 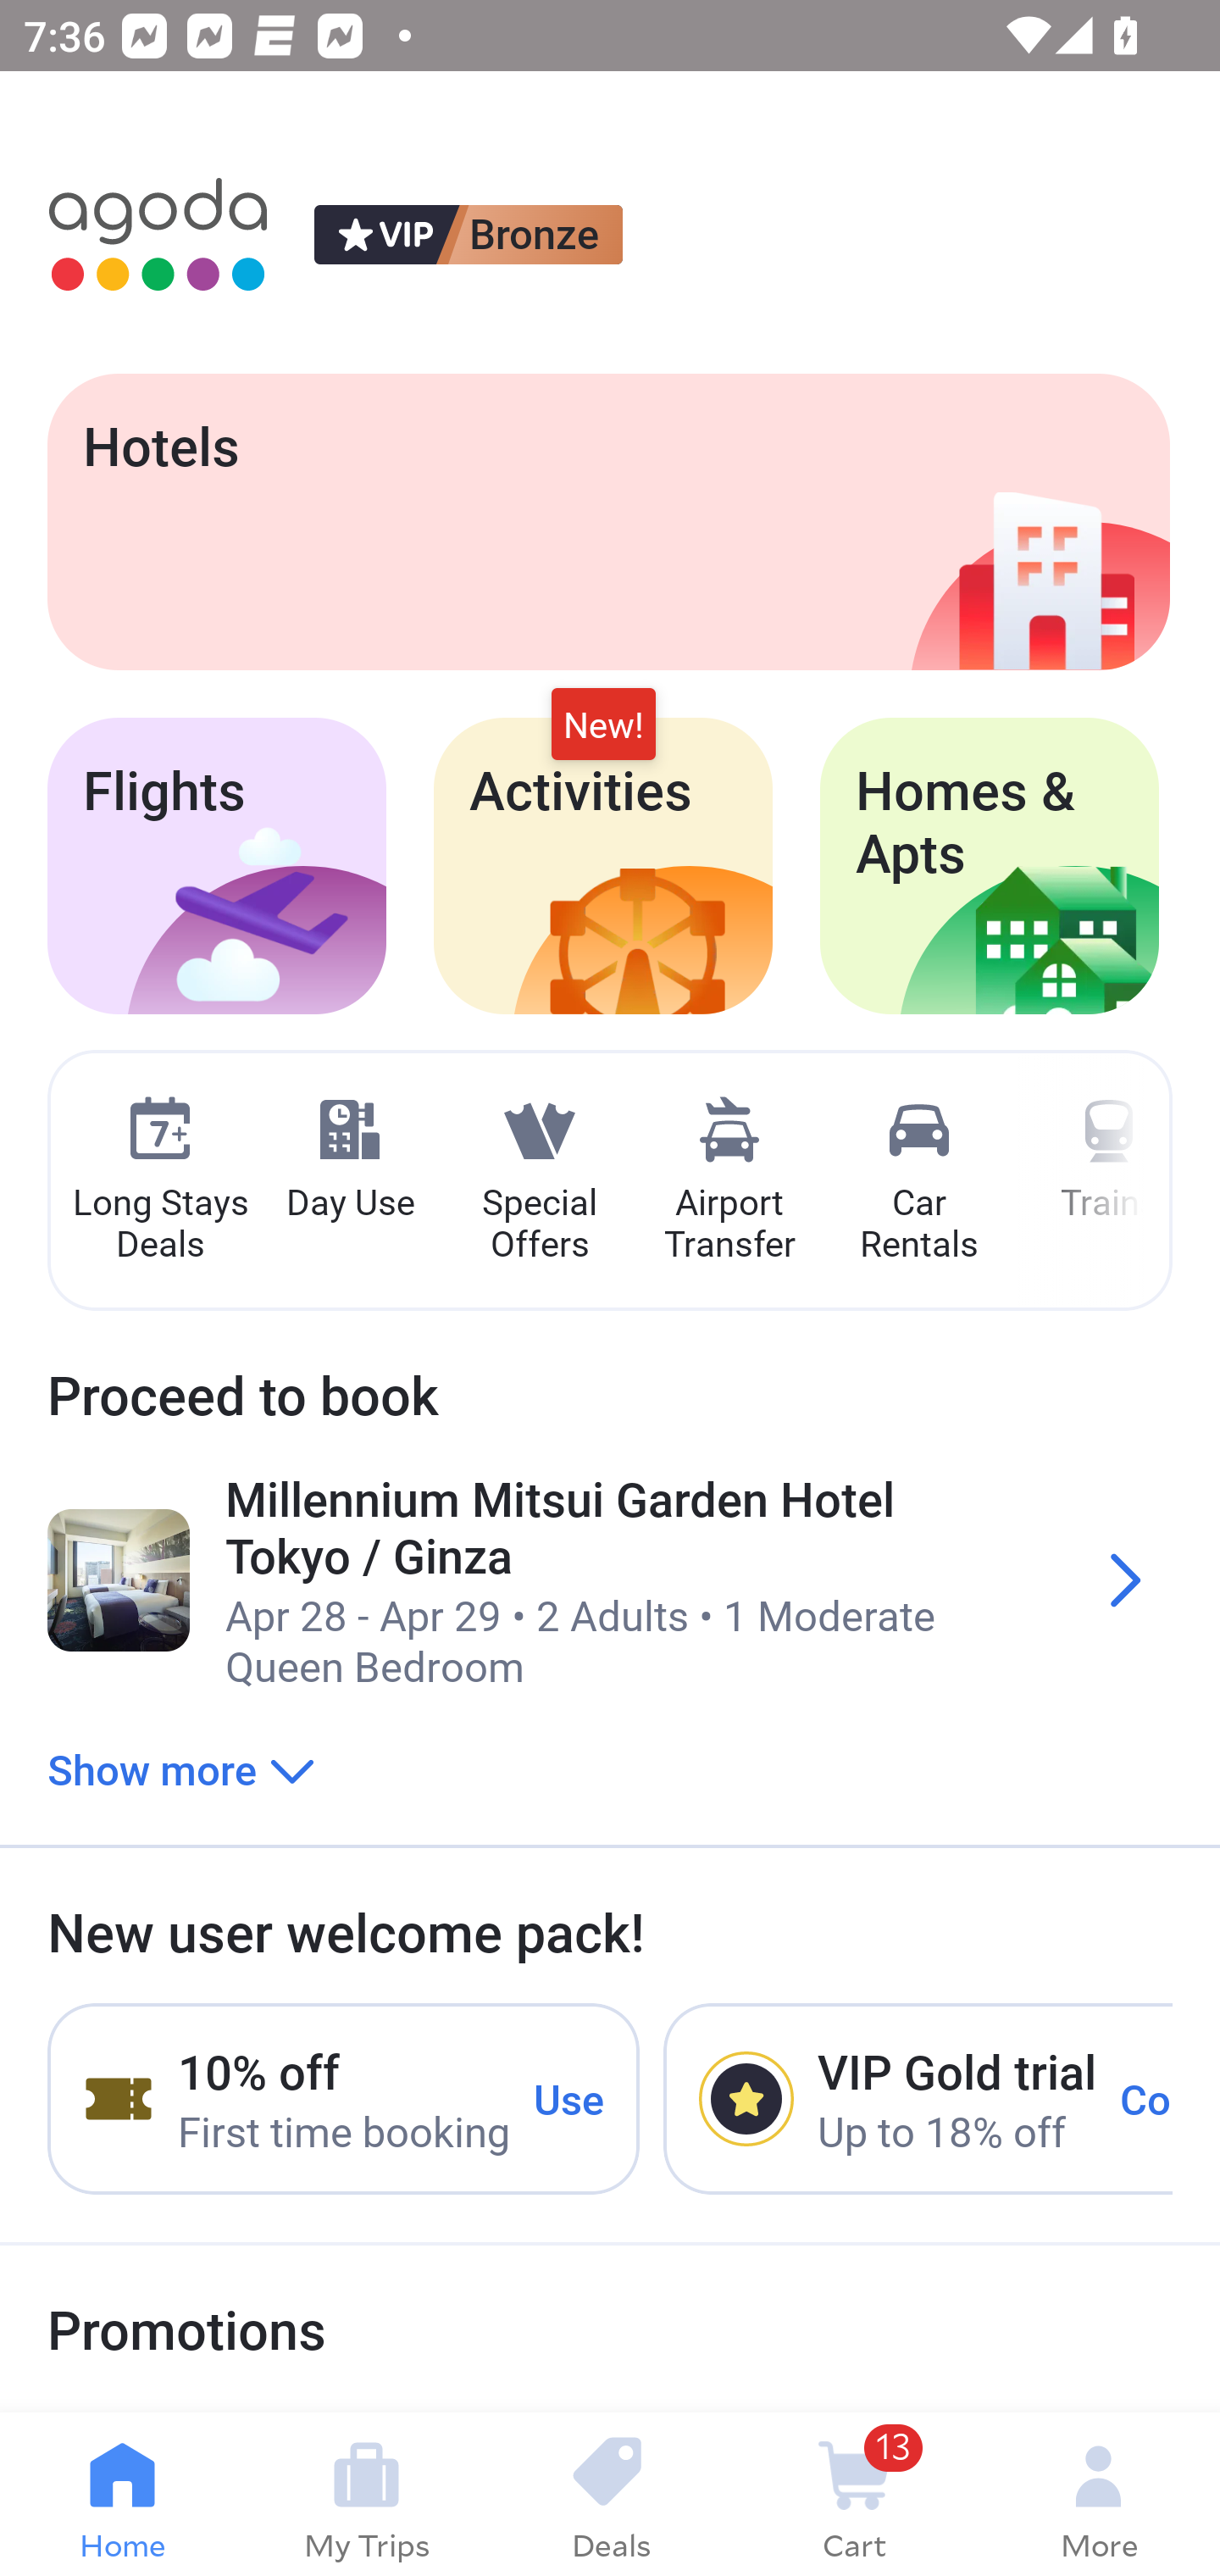 I want to click on 13 Cart, so click(x=854, y=2495).